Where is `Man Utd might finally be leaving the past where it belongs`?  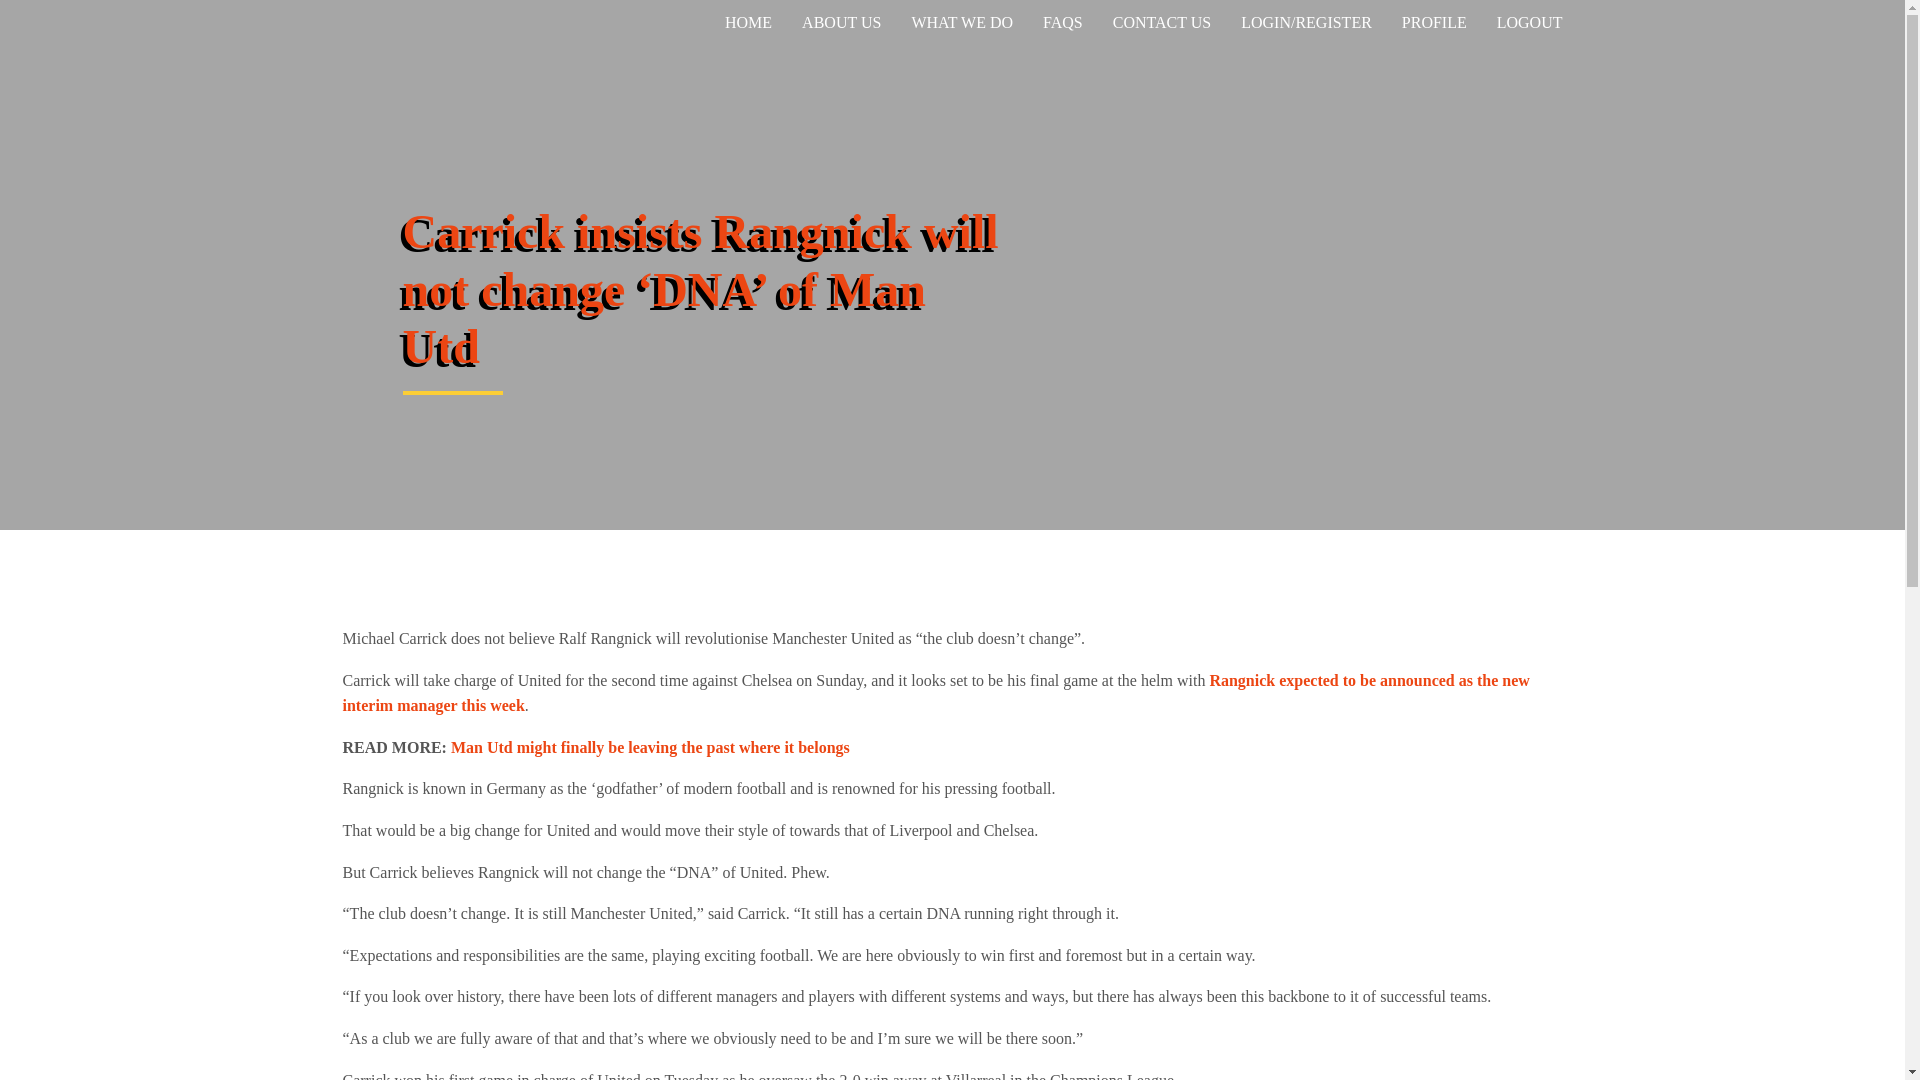
Man Utd might finally be leaving the past where it belongs is located at coordinates (650, 747).